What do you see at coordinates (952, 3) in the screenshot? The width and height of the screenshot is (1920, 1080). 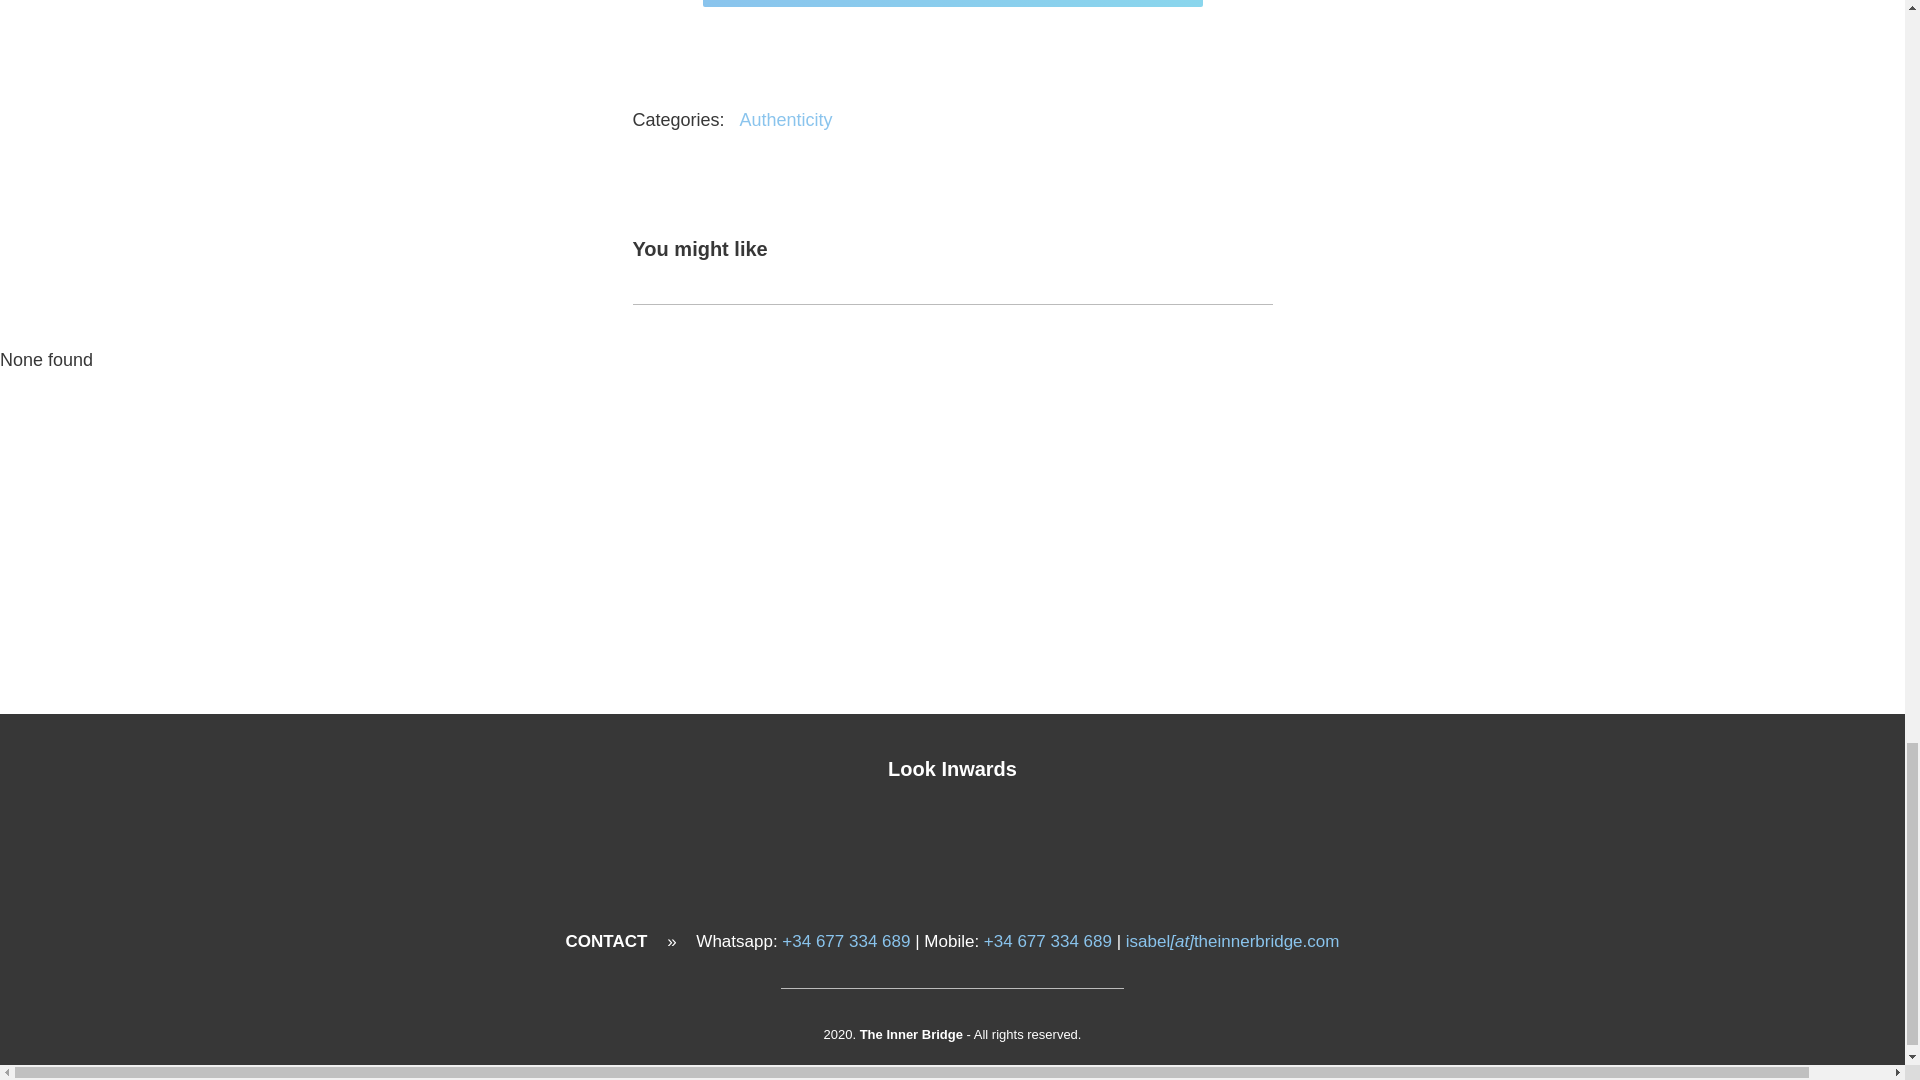 I see `Book here` at bounding box center [952, 3].